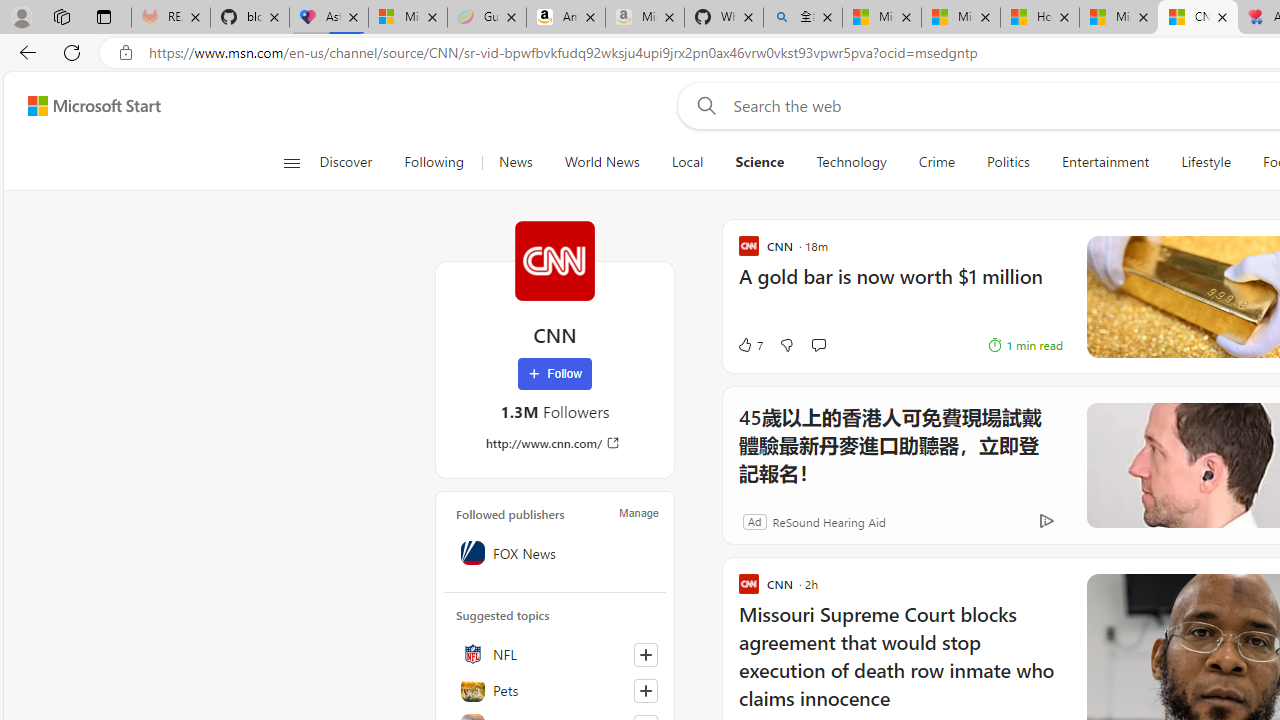 This screenshot has width=1280, height=720. Describe the element at coordinates (852, 162) in the screenshot. I see `Technology` at that location.